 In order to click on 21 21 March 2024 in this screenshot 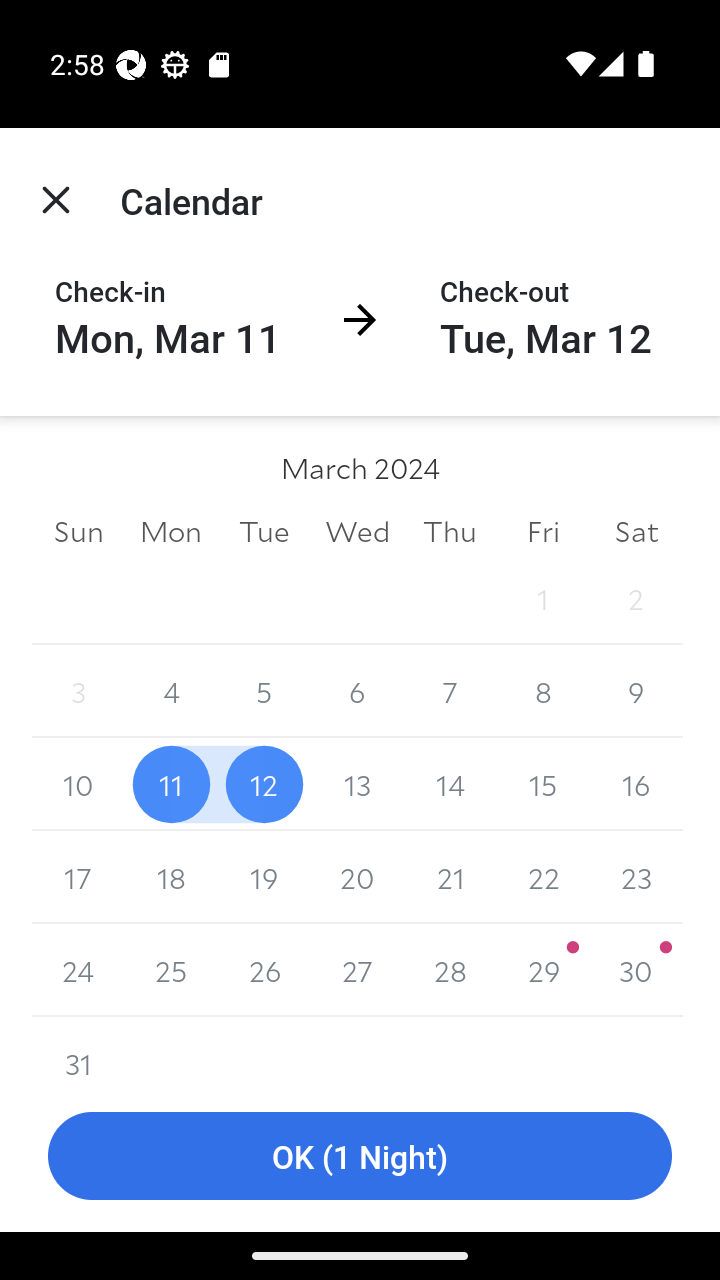, I will do `click(450, 877)`.